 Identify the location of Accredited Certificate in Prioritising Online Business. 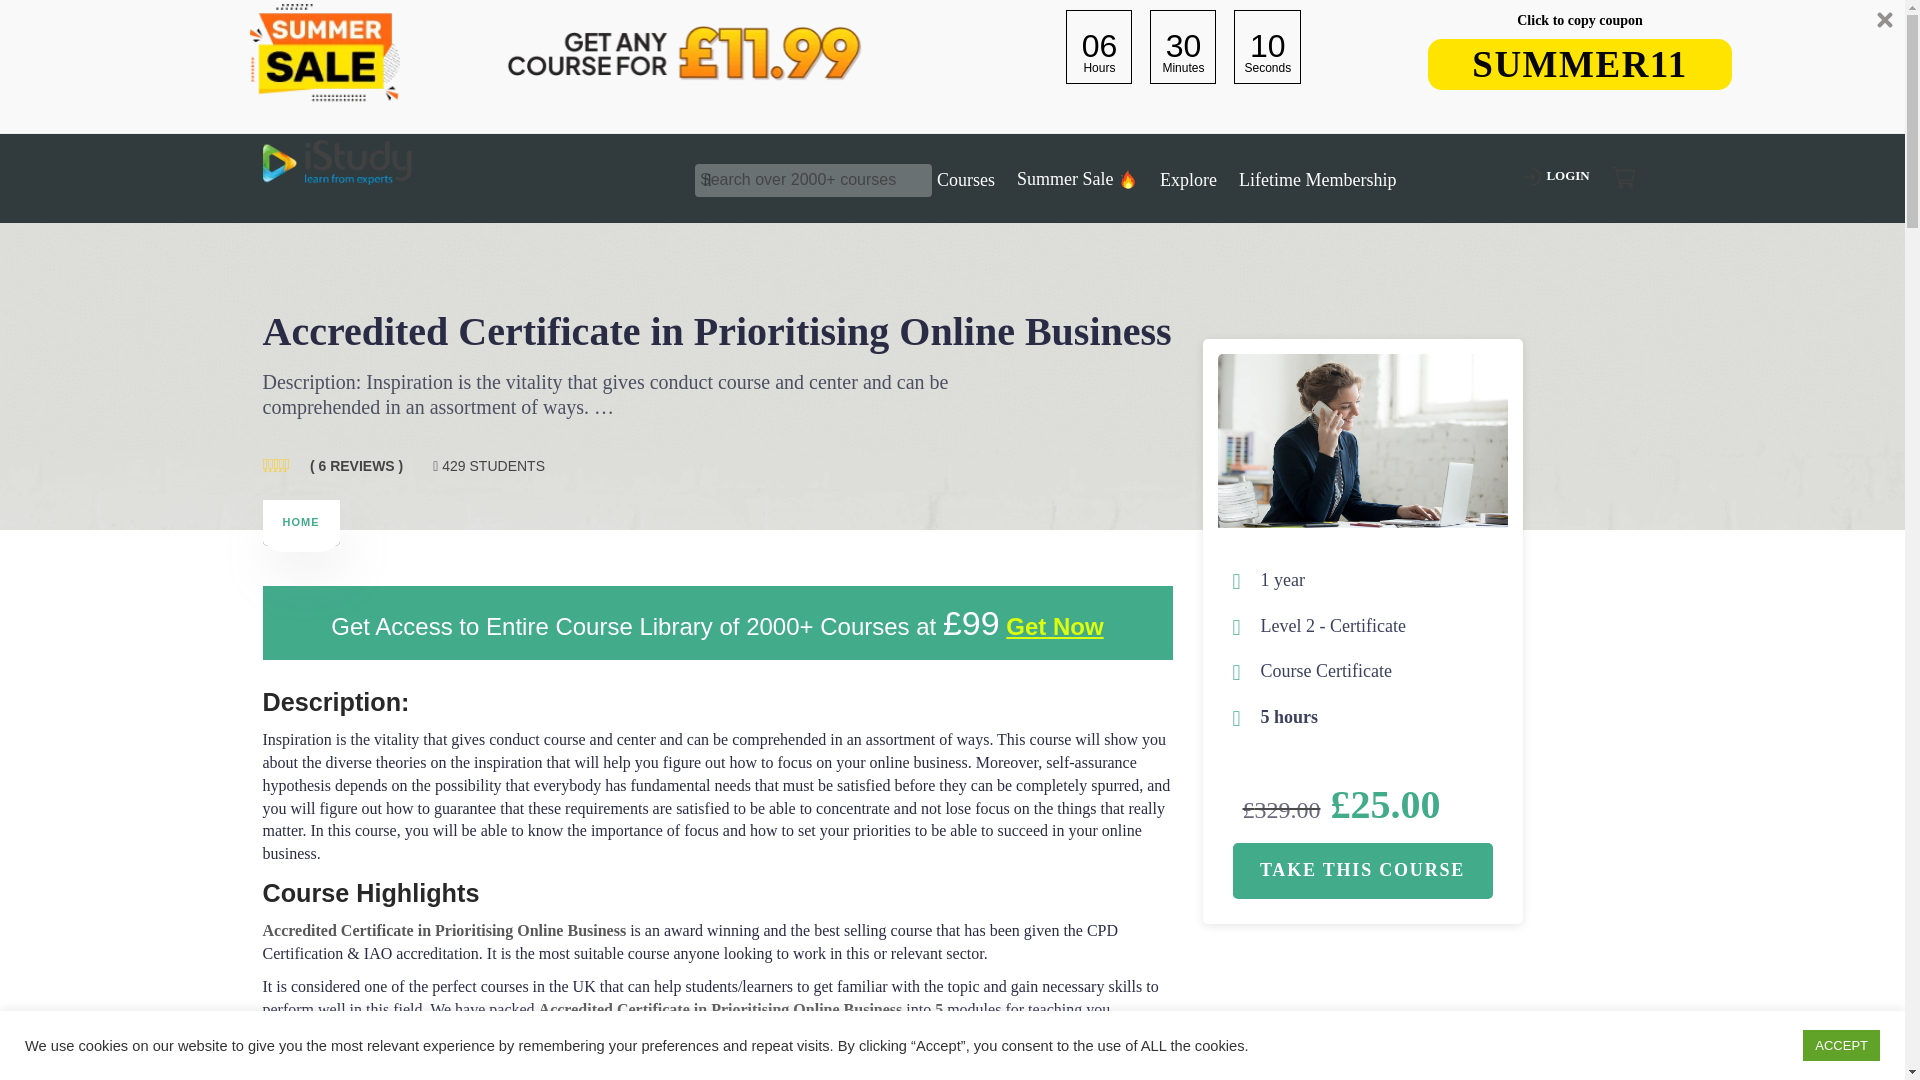
(1362, 440).